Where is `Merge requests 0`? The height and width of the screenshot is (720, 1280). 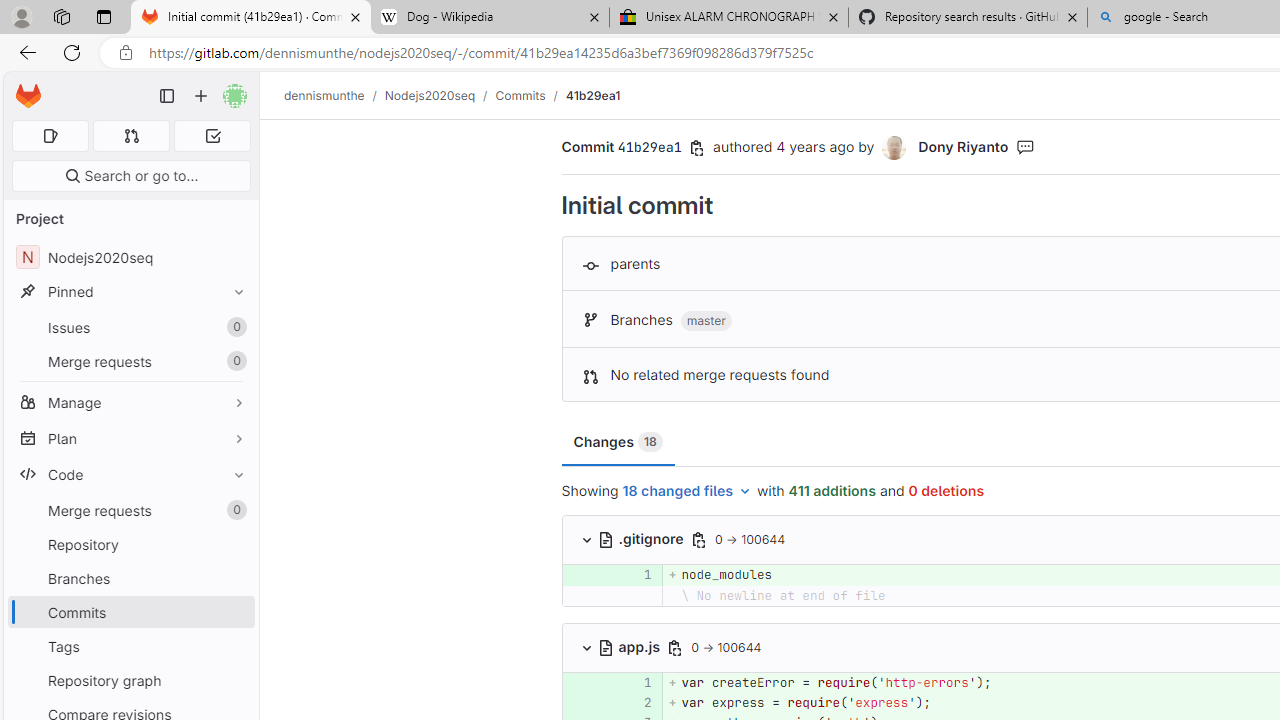
Merge requests 0 is located at coordinates (130, 510).